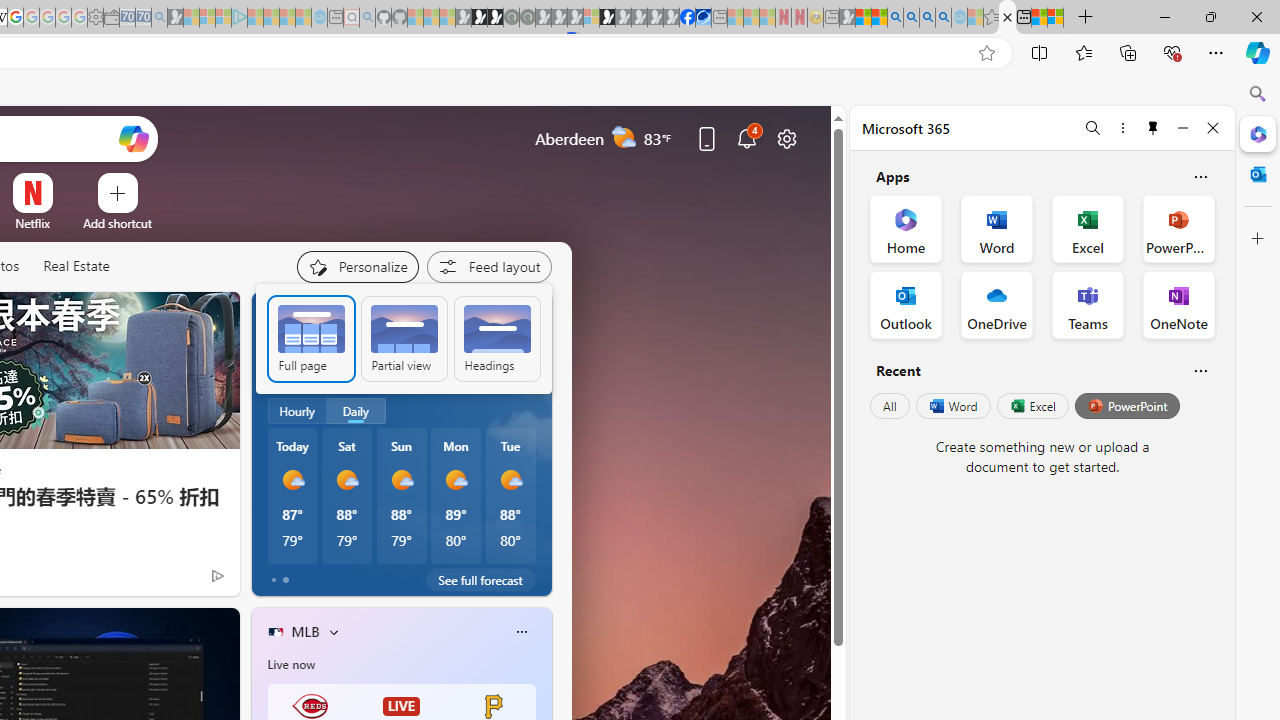 The height and width of the screenshot is (720, 1280). Describe the element at coordinates (356, 411) in the screenshot. I see `Daily` at that location.